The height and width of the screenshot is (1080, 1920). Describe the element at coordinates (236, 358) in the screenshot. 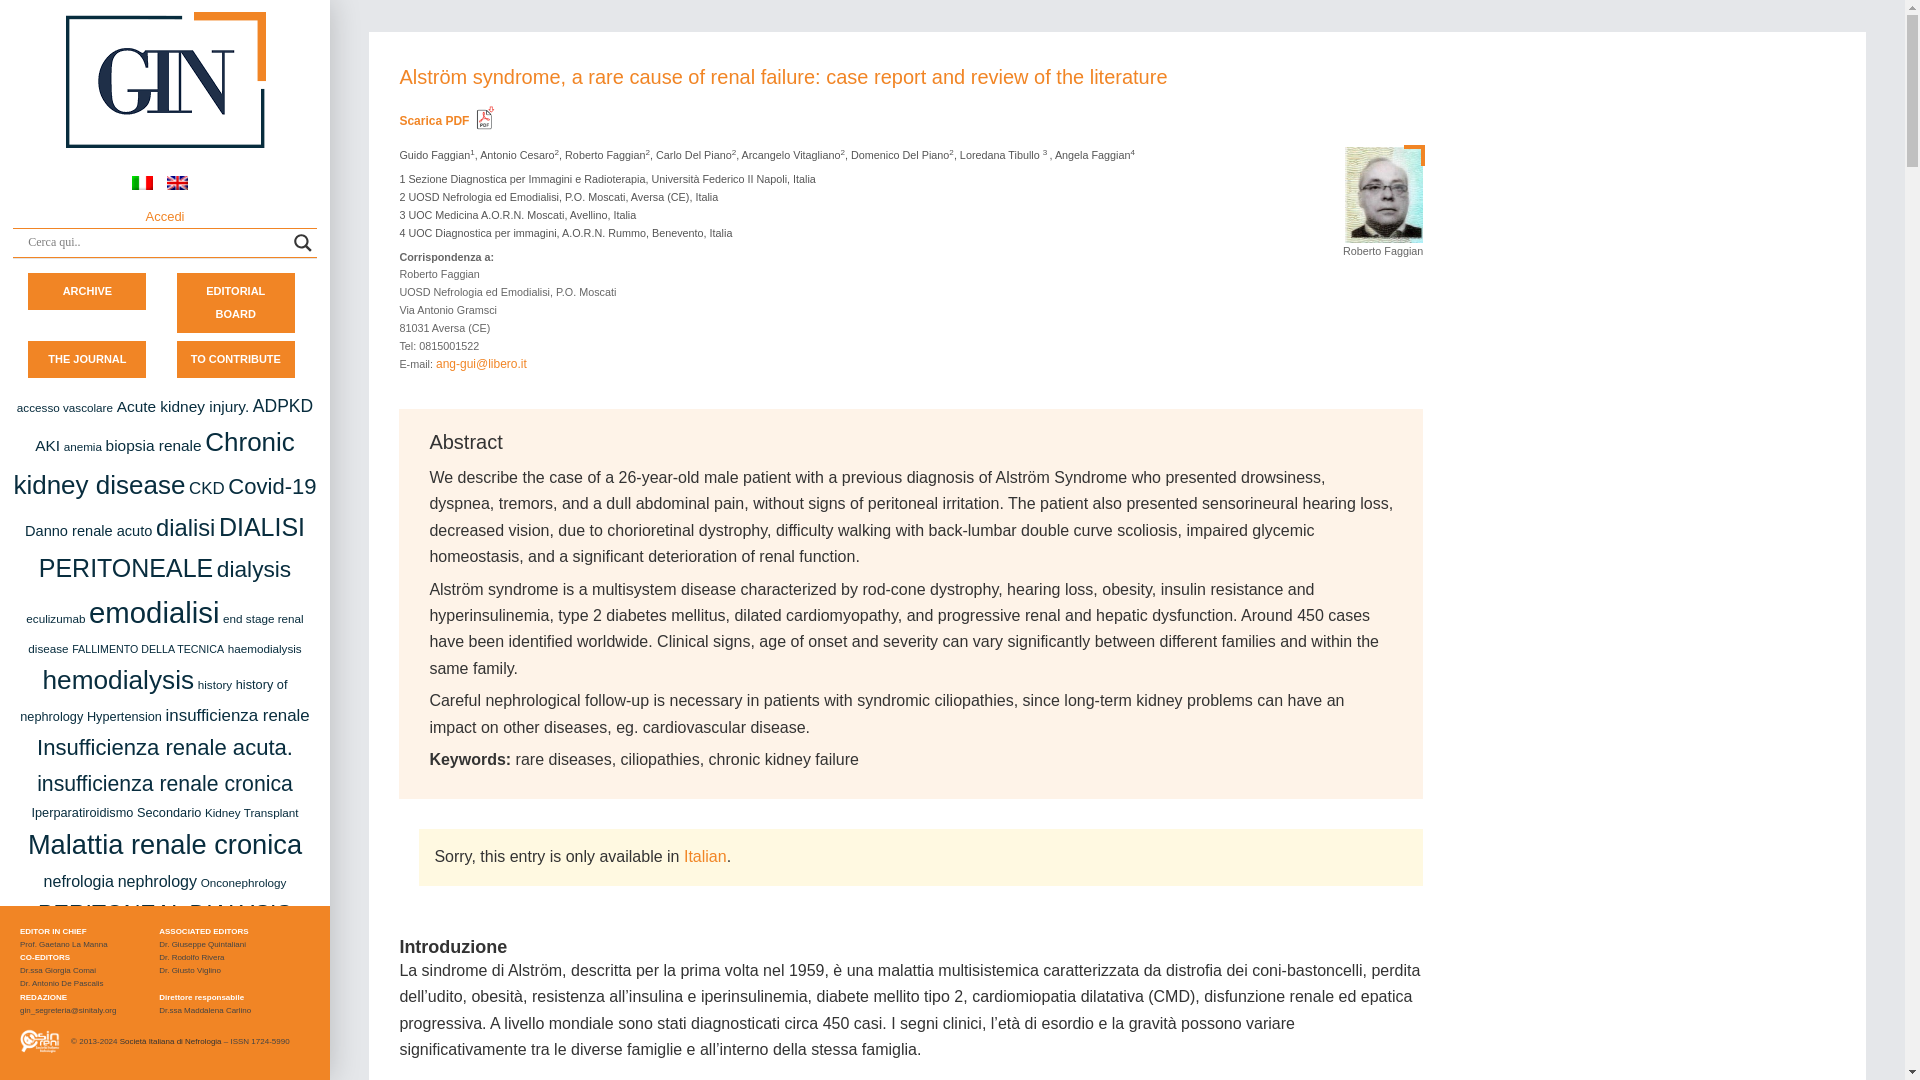

I see `TO CONTRIBUTE` at that location.